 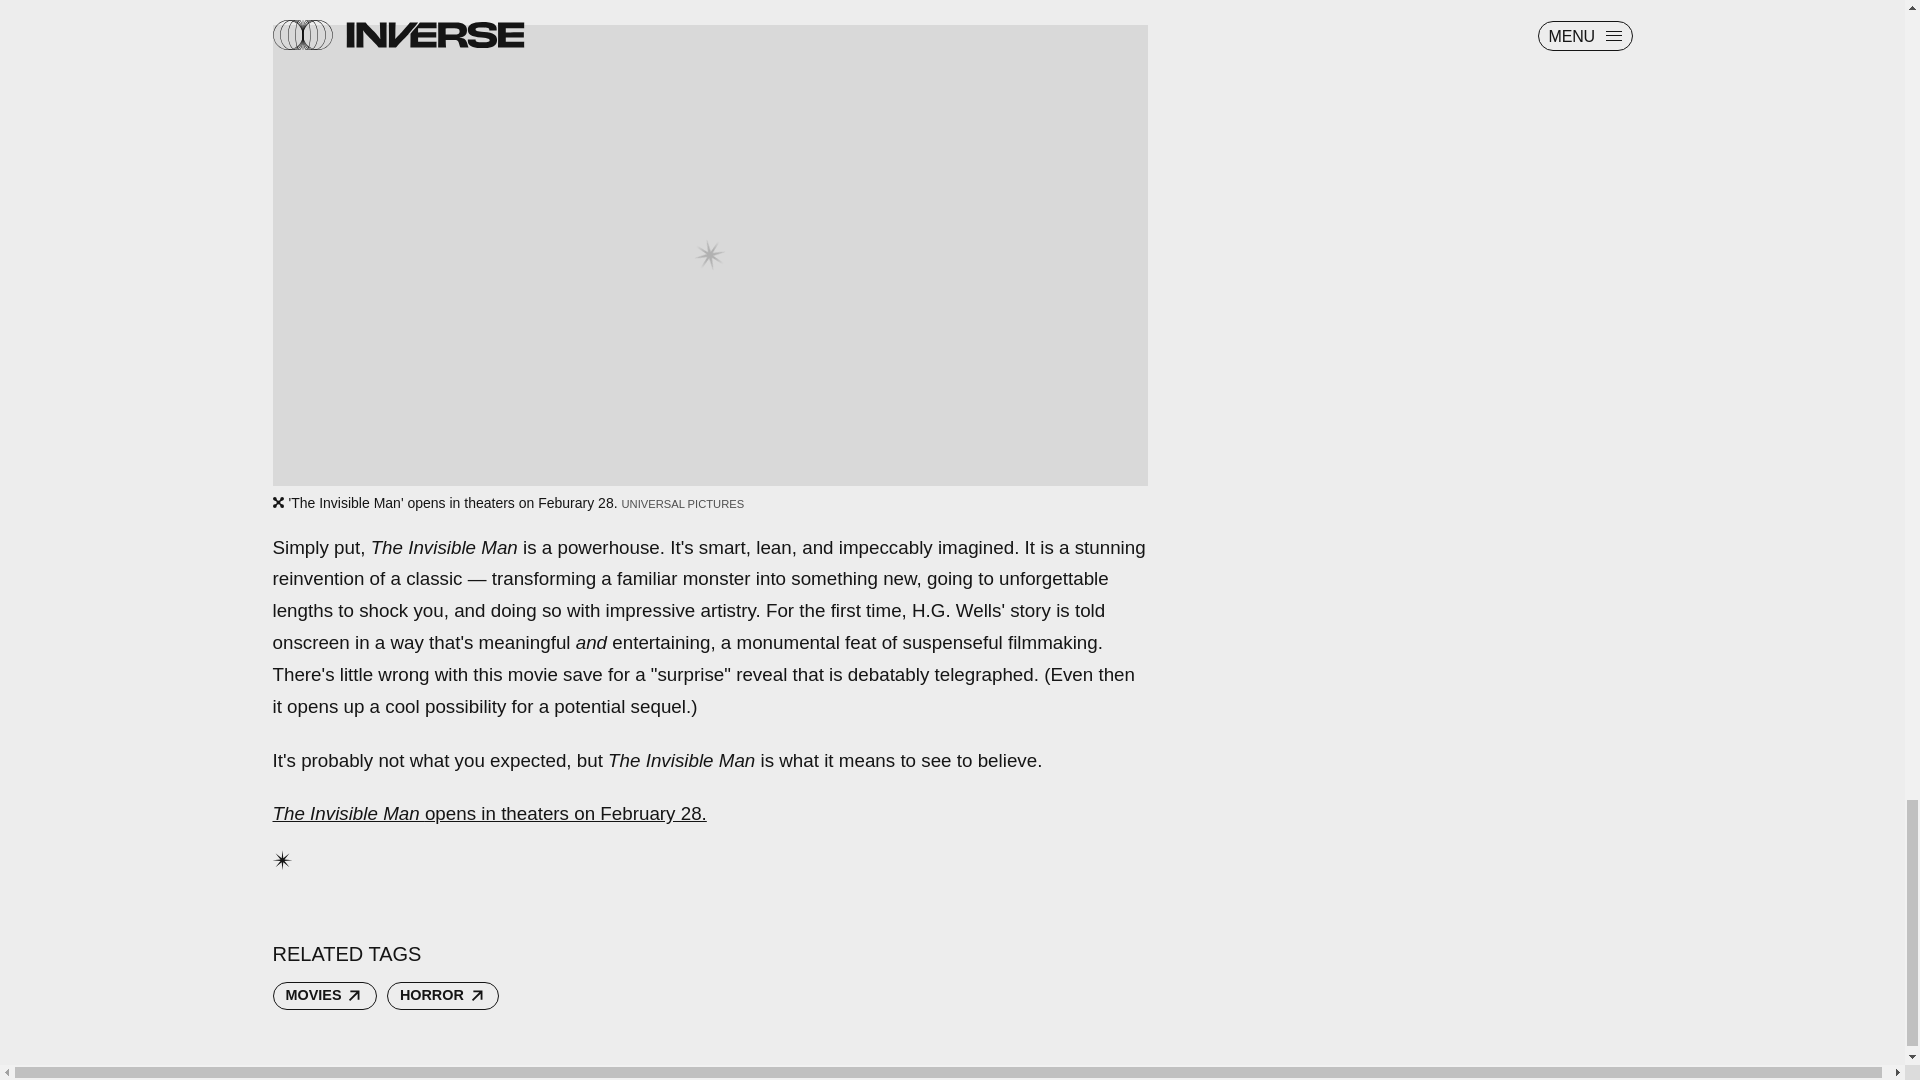 I want to click on MOVIES, so click(x=324, y=995).